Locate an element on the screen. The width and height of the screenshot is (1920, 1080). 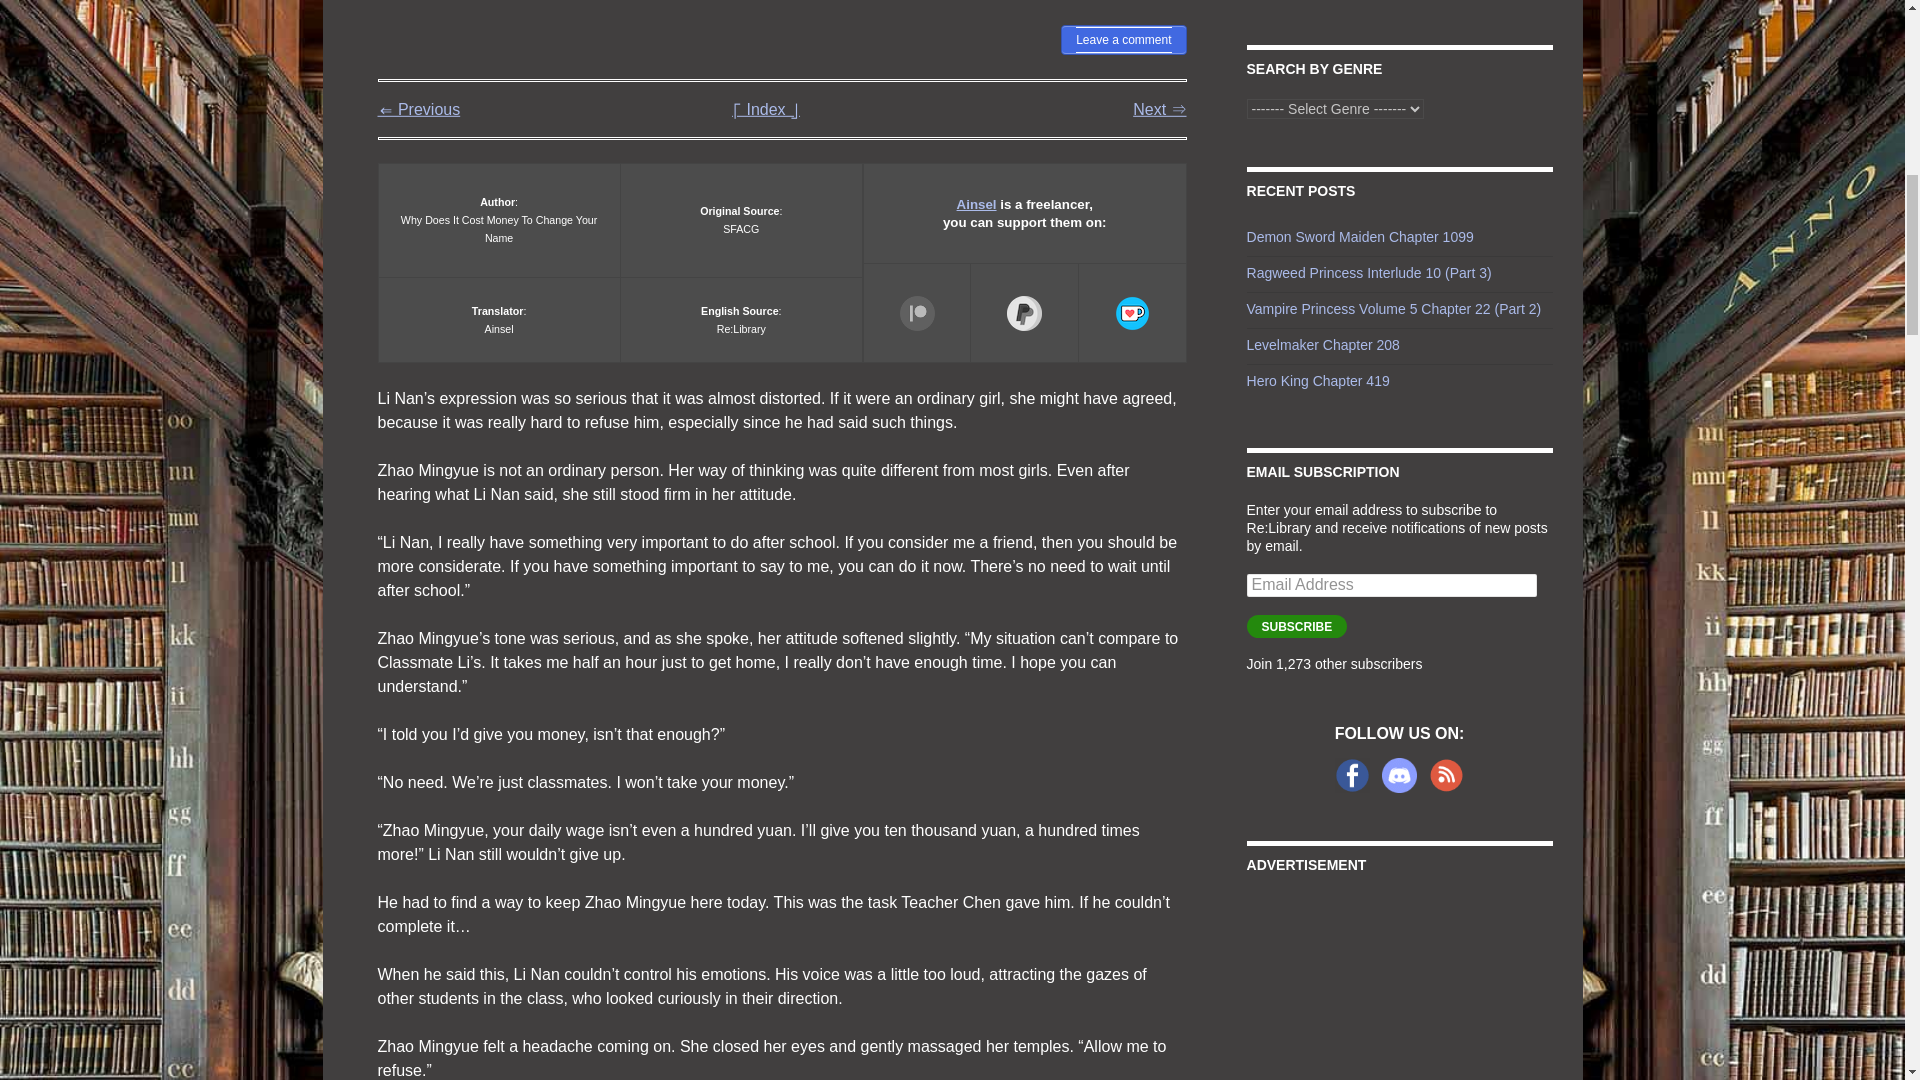
Ainsel is located at coordinates (976, 204).